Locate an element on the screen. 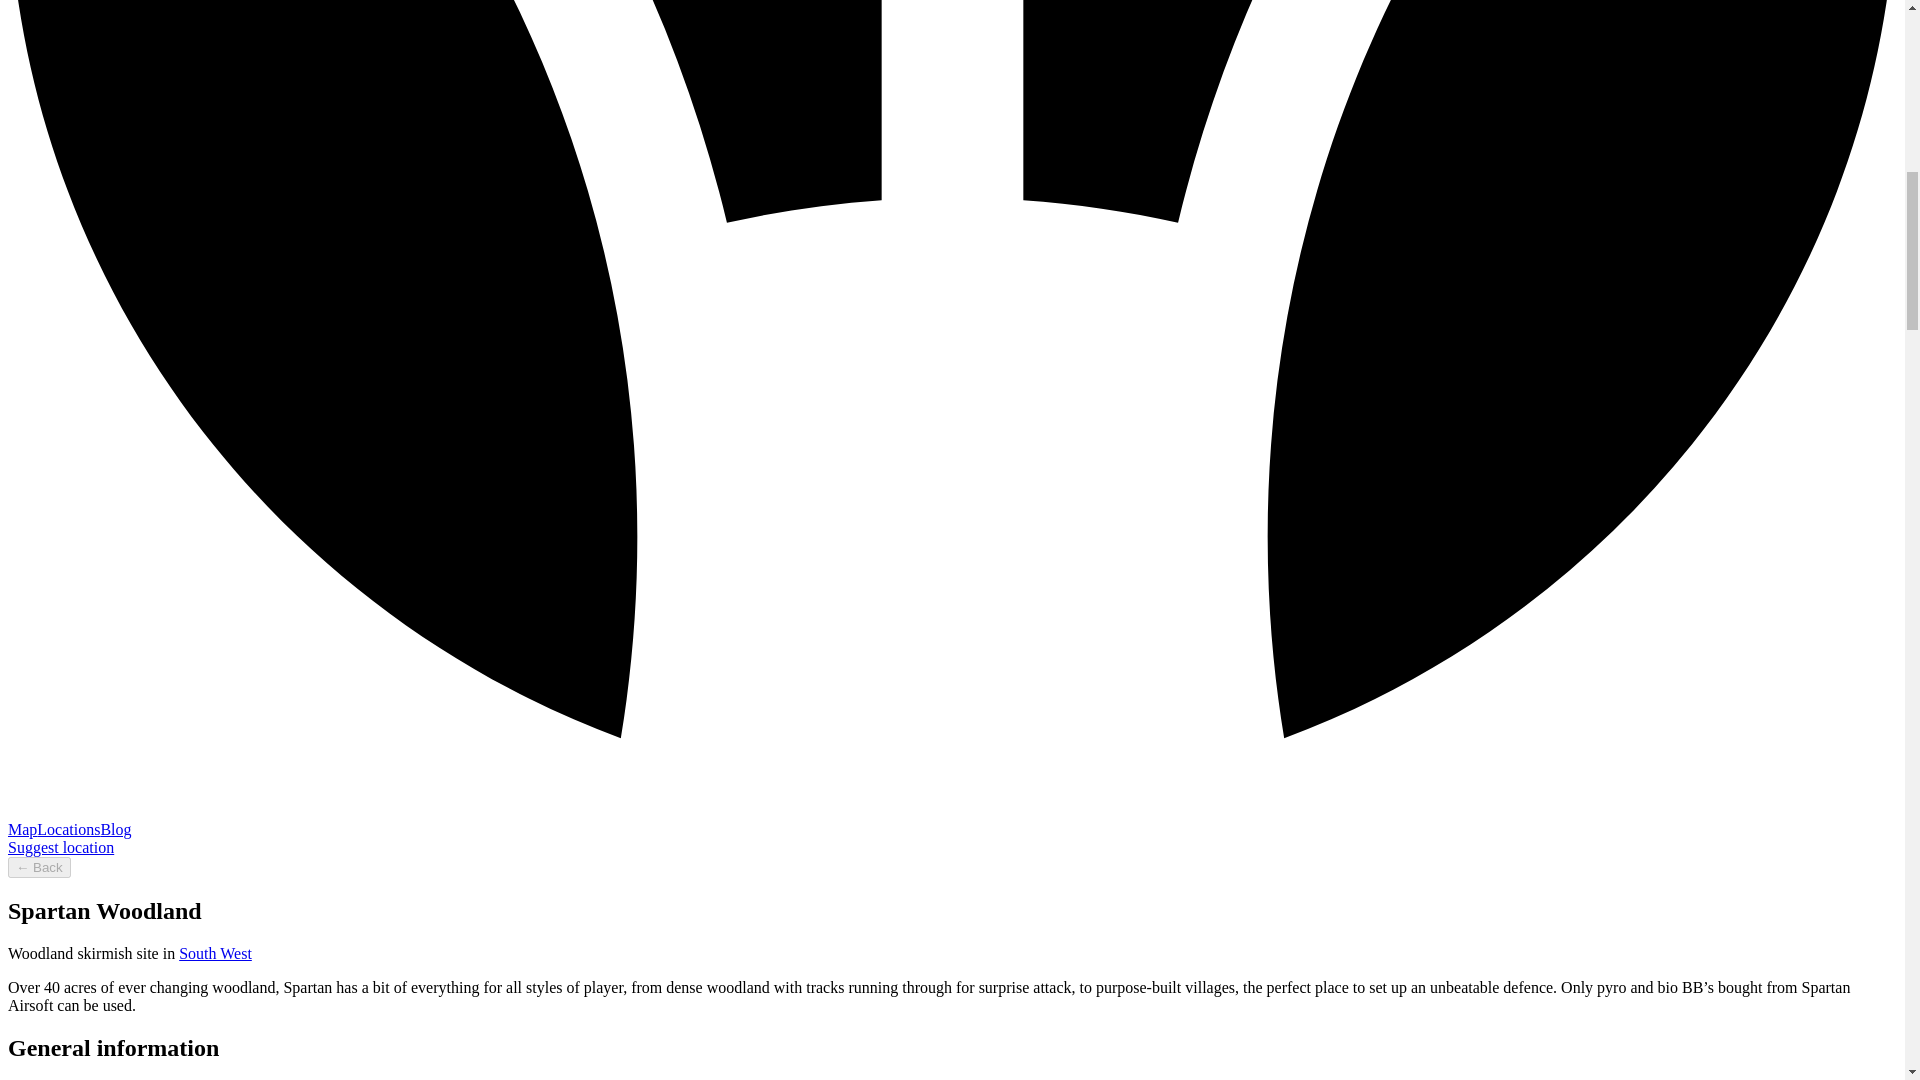 The height and width of the screenshot is (1080, 1920). Map is located at coordinates (22, 829).